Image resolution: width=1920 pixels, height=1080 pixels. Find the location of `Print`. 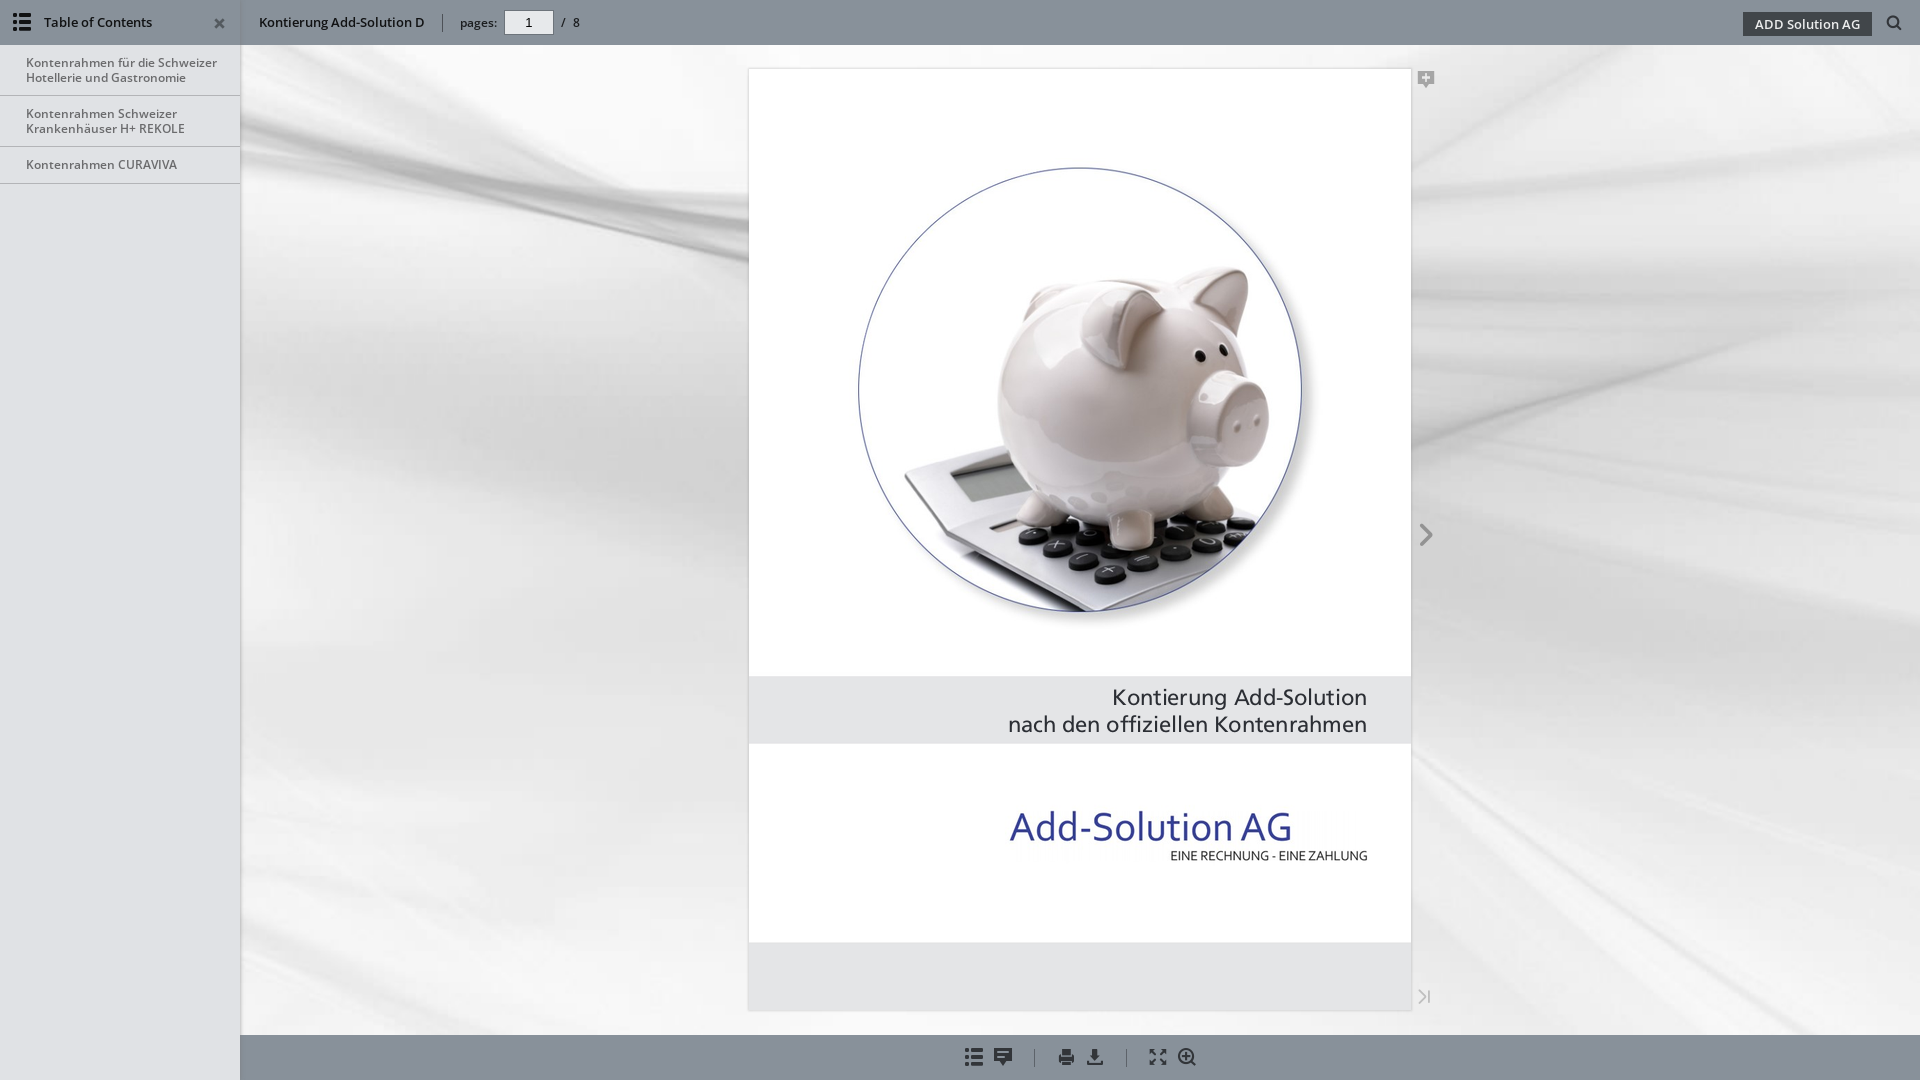

Print is located at coordinates (1066, 1058).